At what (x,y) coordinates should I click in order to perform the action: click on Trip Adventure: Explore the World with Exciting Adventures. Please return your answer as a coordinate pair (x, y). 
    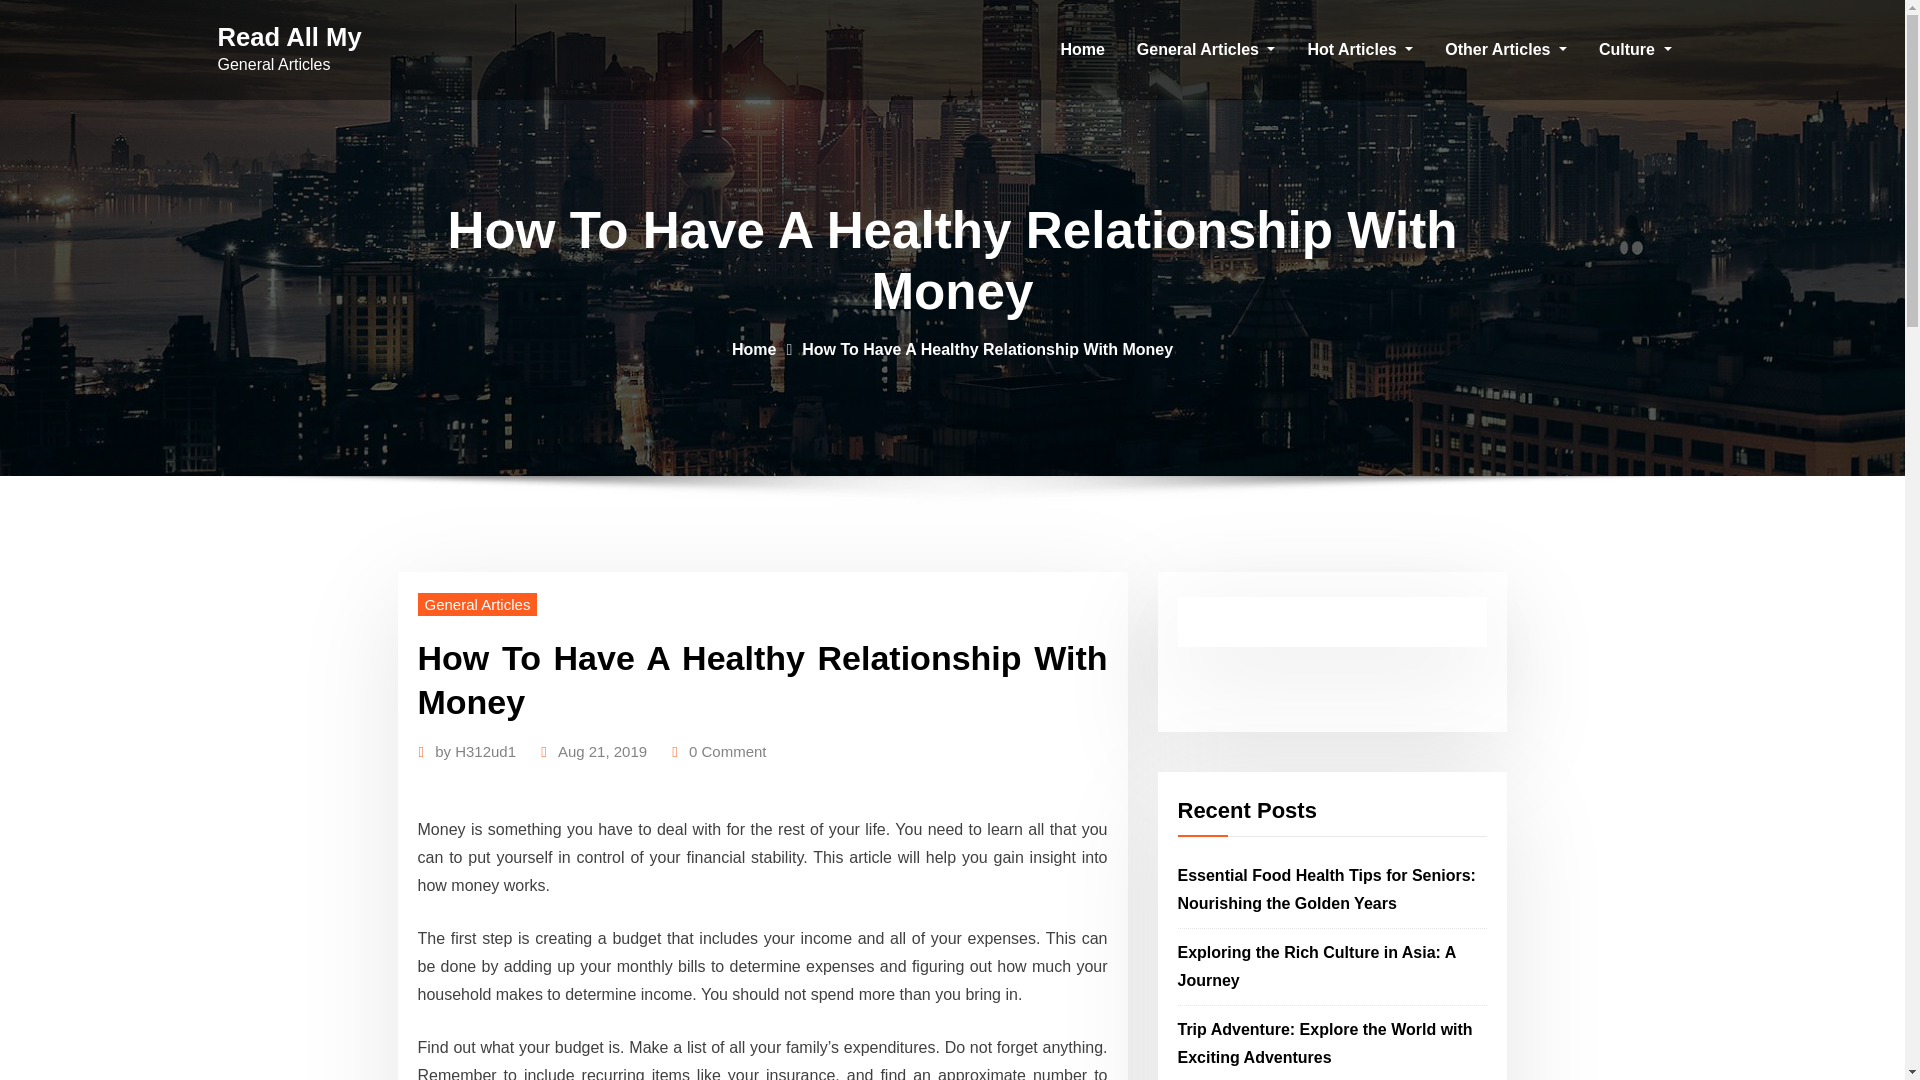
    Looking at the image, I should click on (1325, 1042).